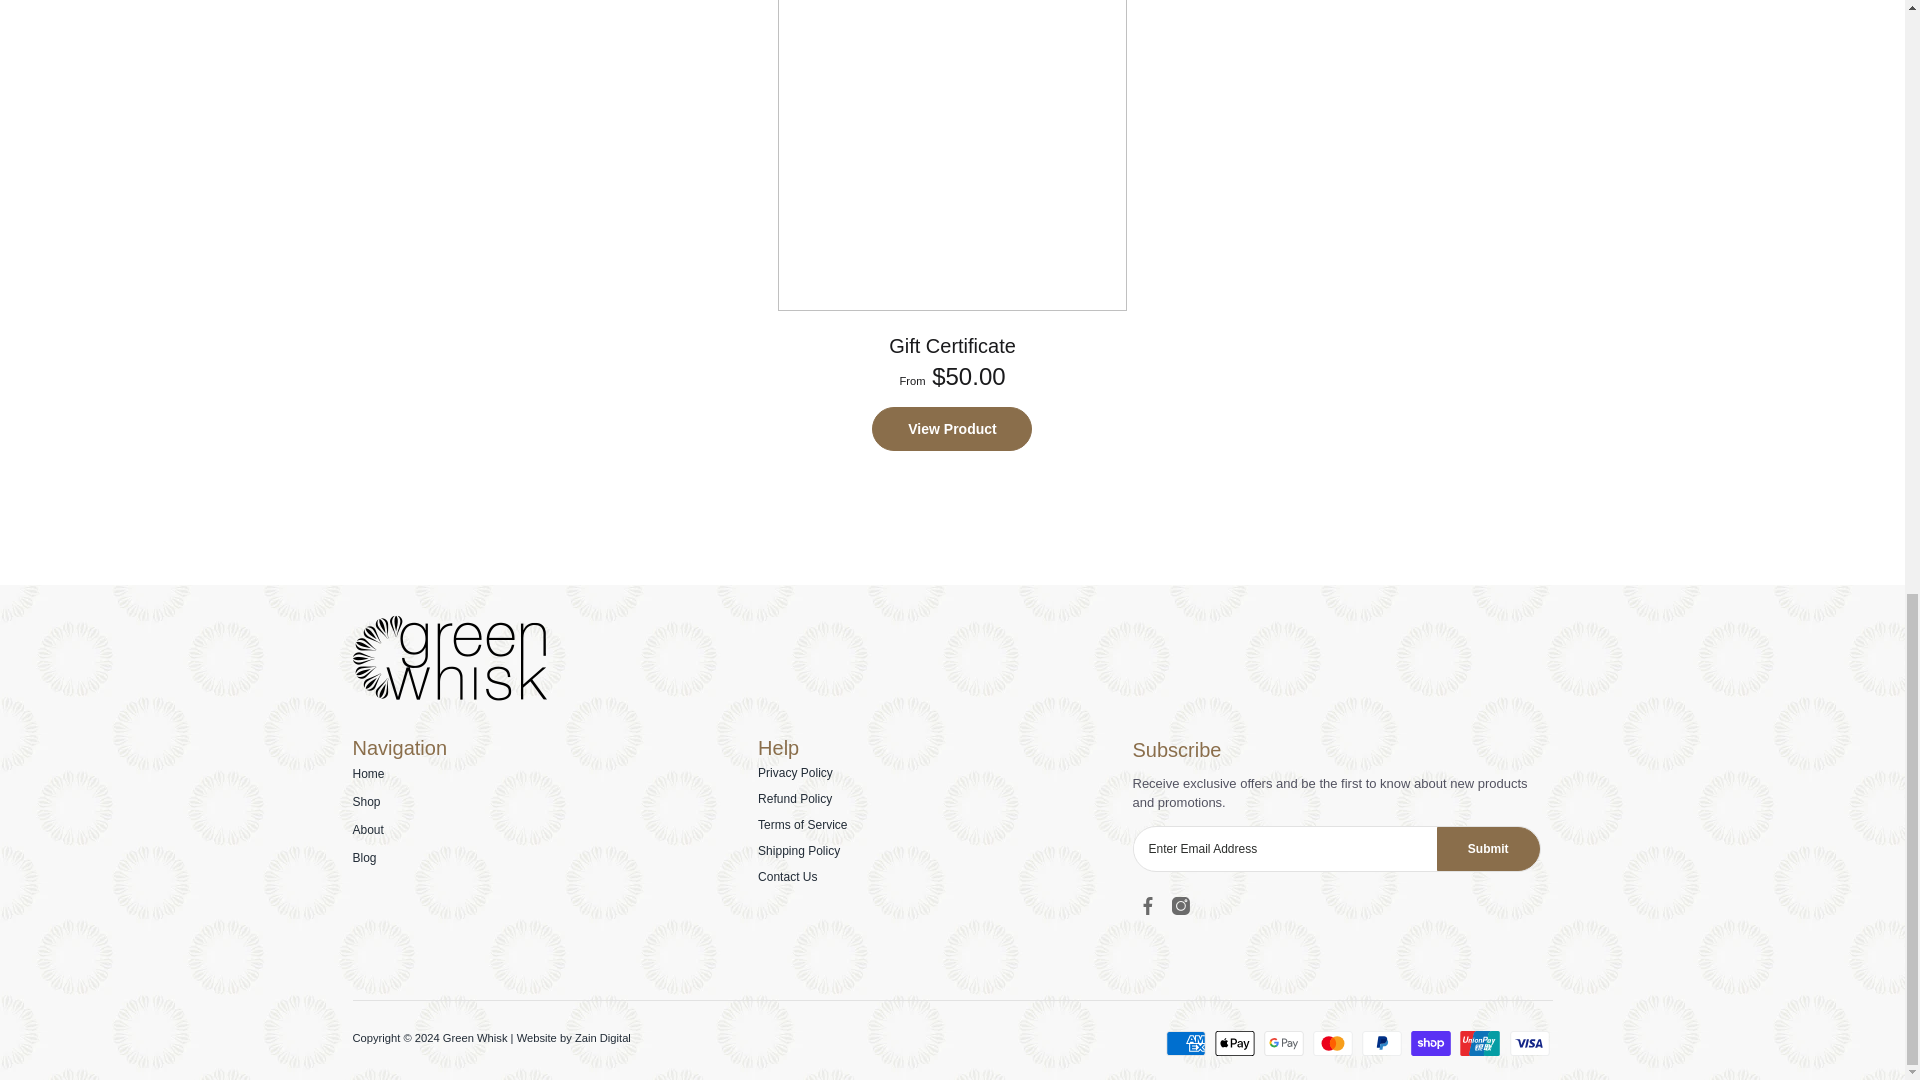 The width and height of the screenshot is (1920, 1080). What do you see at coordinates (1381, 1044) in the screenshot?
I see `PayPal` at bounding box center [1381, 1044].